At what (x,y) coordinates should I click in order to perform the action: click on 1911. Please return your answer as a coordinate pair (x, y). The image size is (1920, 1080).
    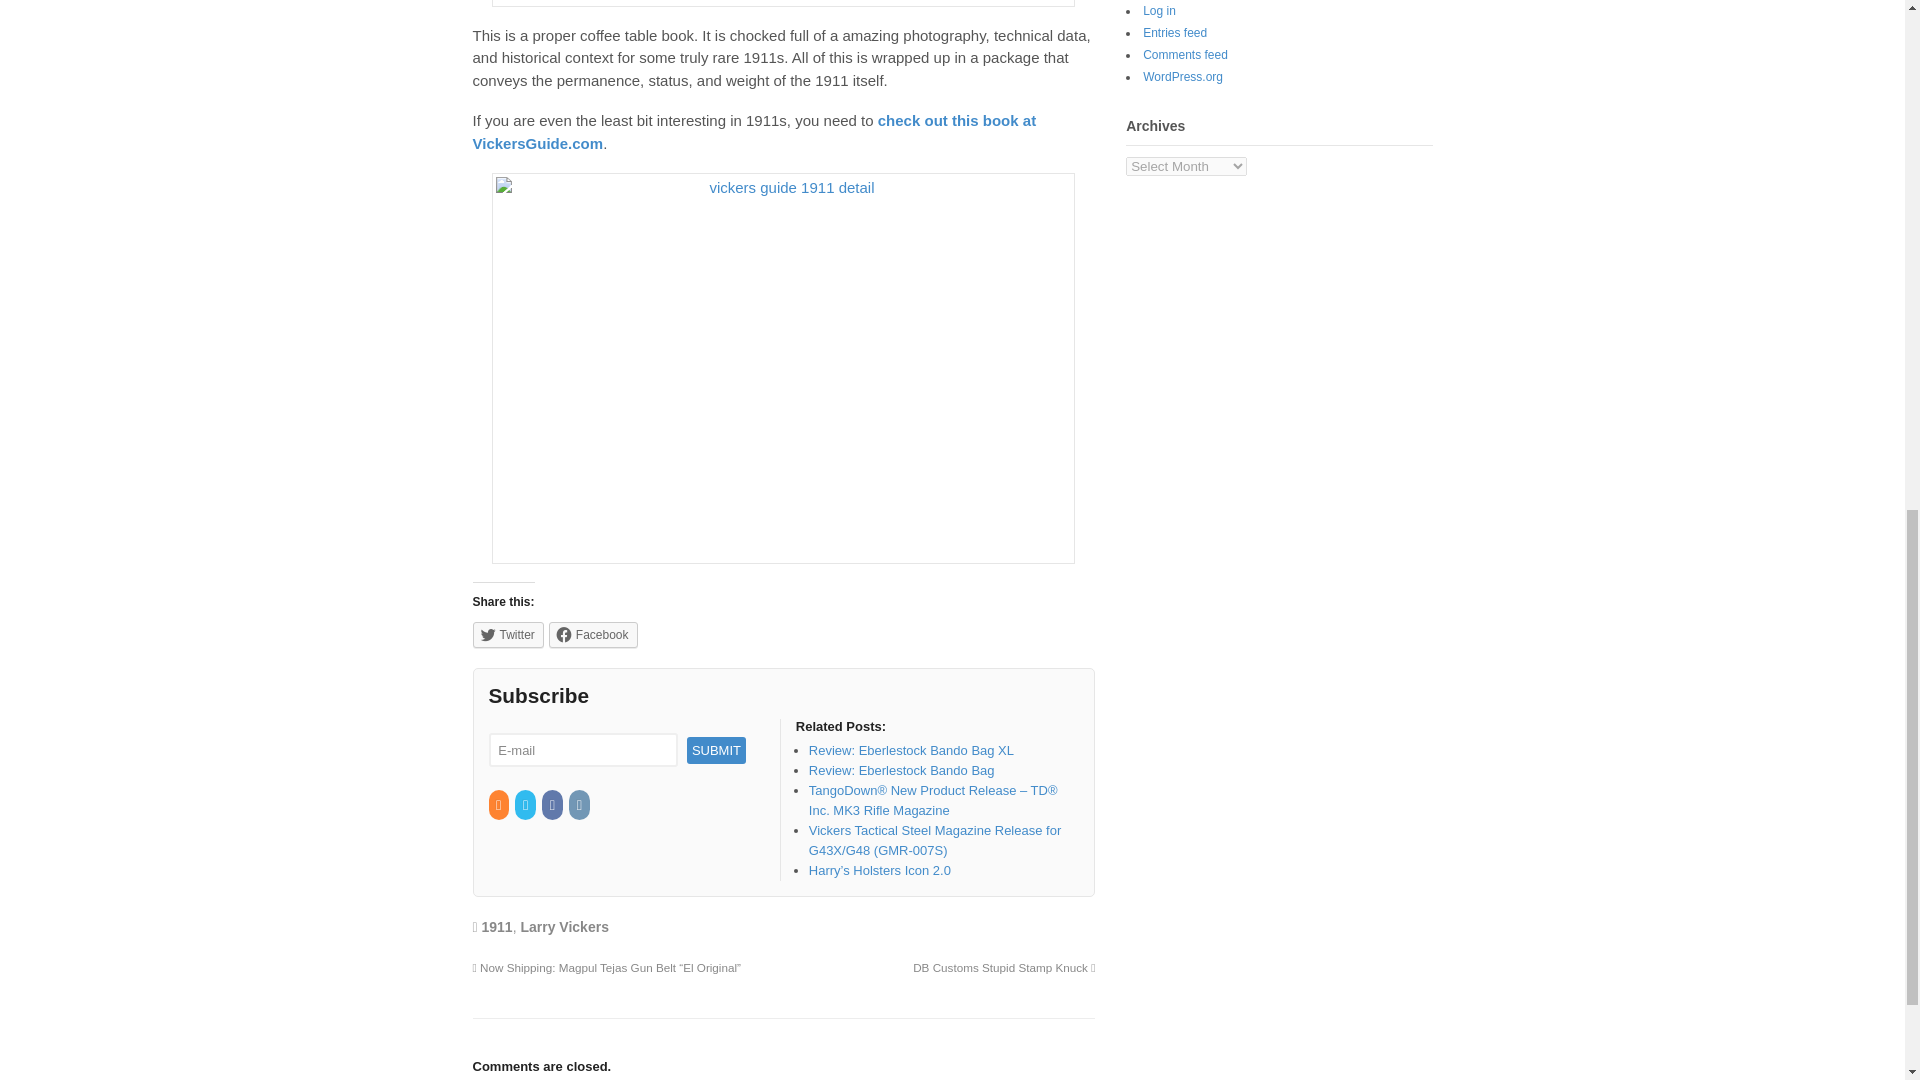
    Looking at the image, I should click on (496, 927).